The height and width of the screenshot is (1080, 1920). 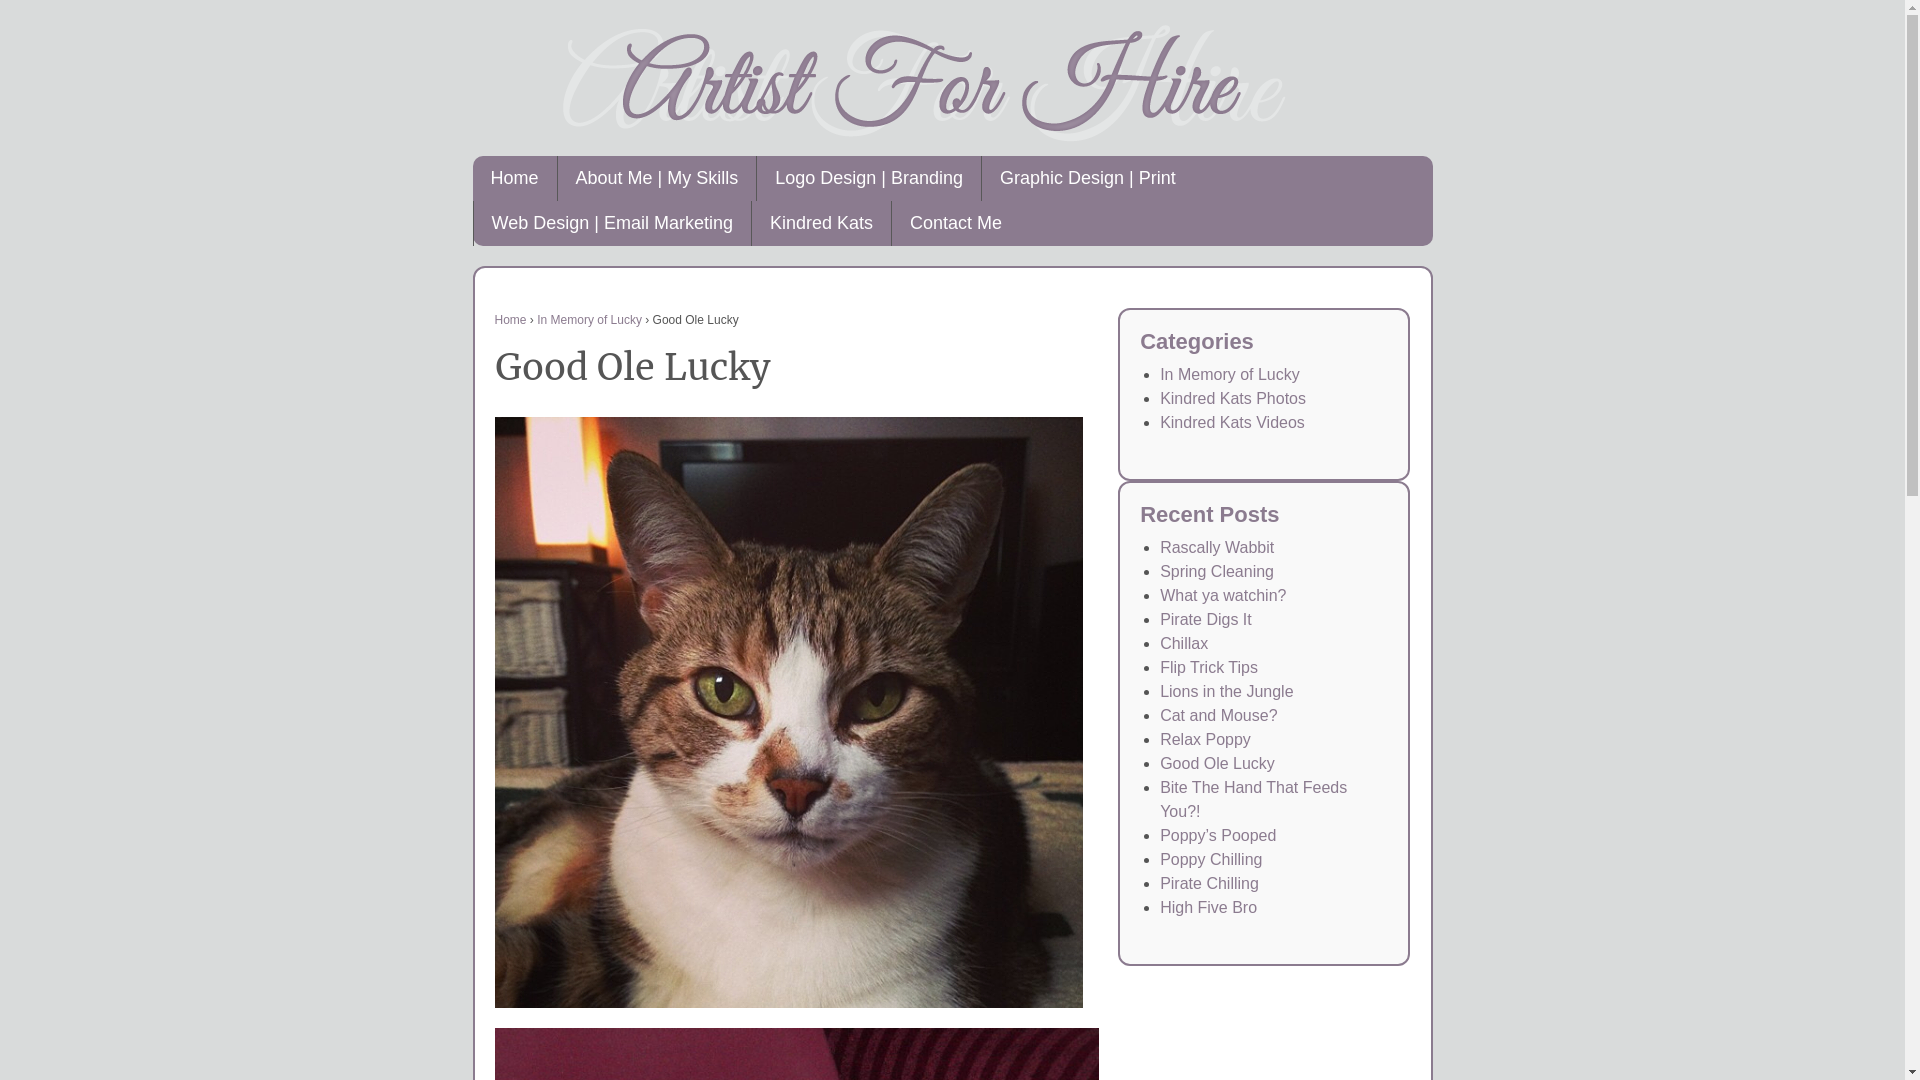 What do you see at coordinates (1211, 860) in the screenshot?
I see `Poppy Chilling` at bounding box center [1211, 860].